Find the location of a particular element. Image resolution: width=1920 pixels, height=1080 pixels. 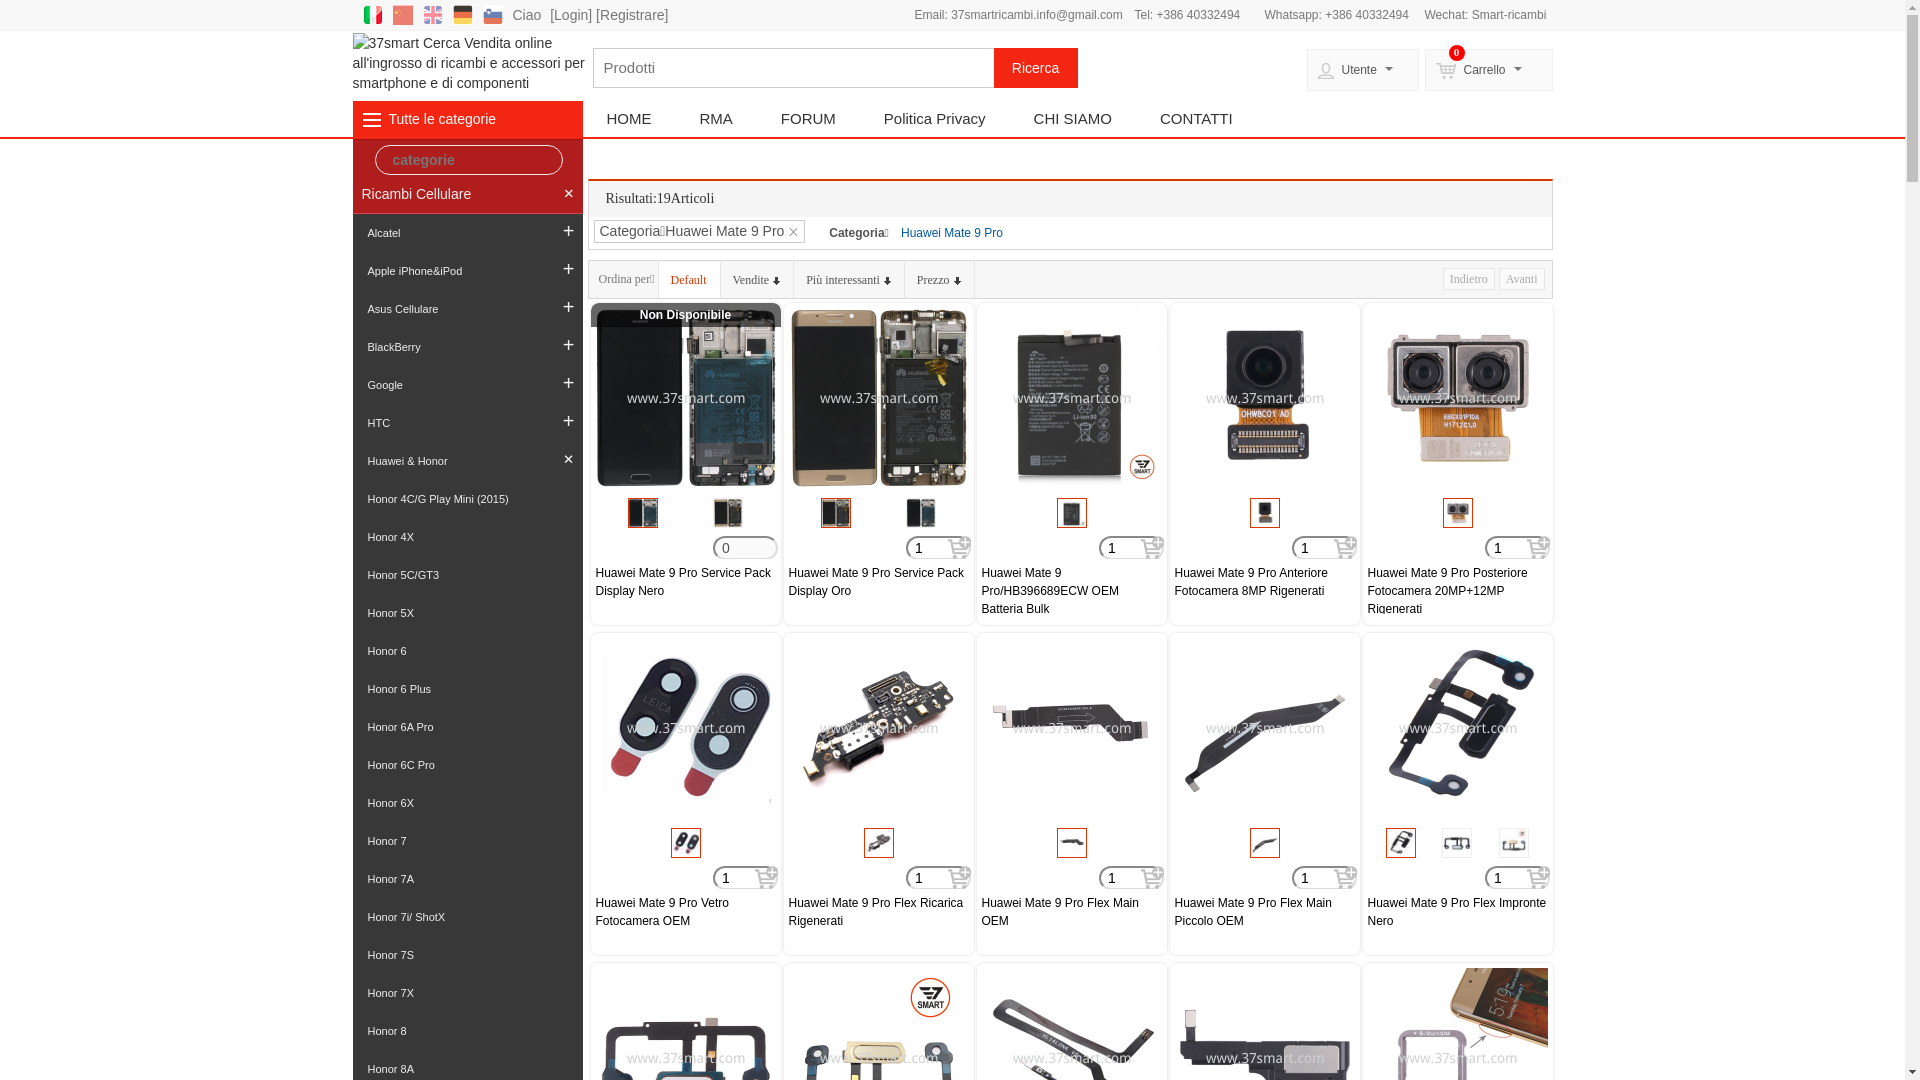

English is located at coordinates (432, 15).